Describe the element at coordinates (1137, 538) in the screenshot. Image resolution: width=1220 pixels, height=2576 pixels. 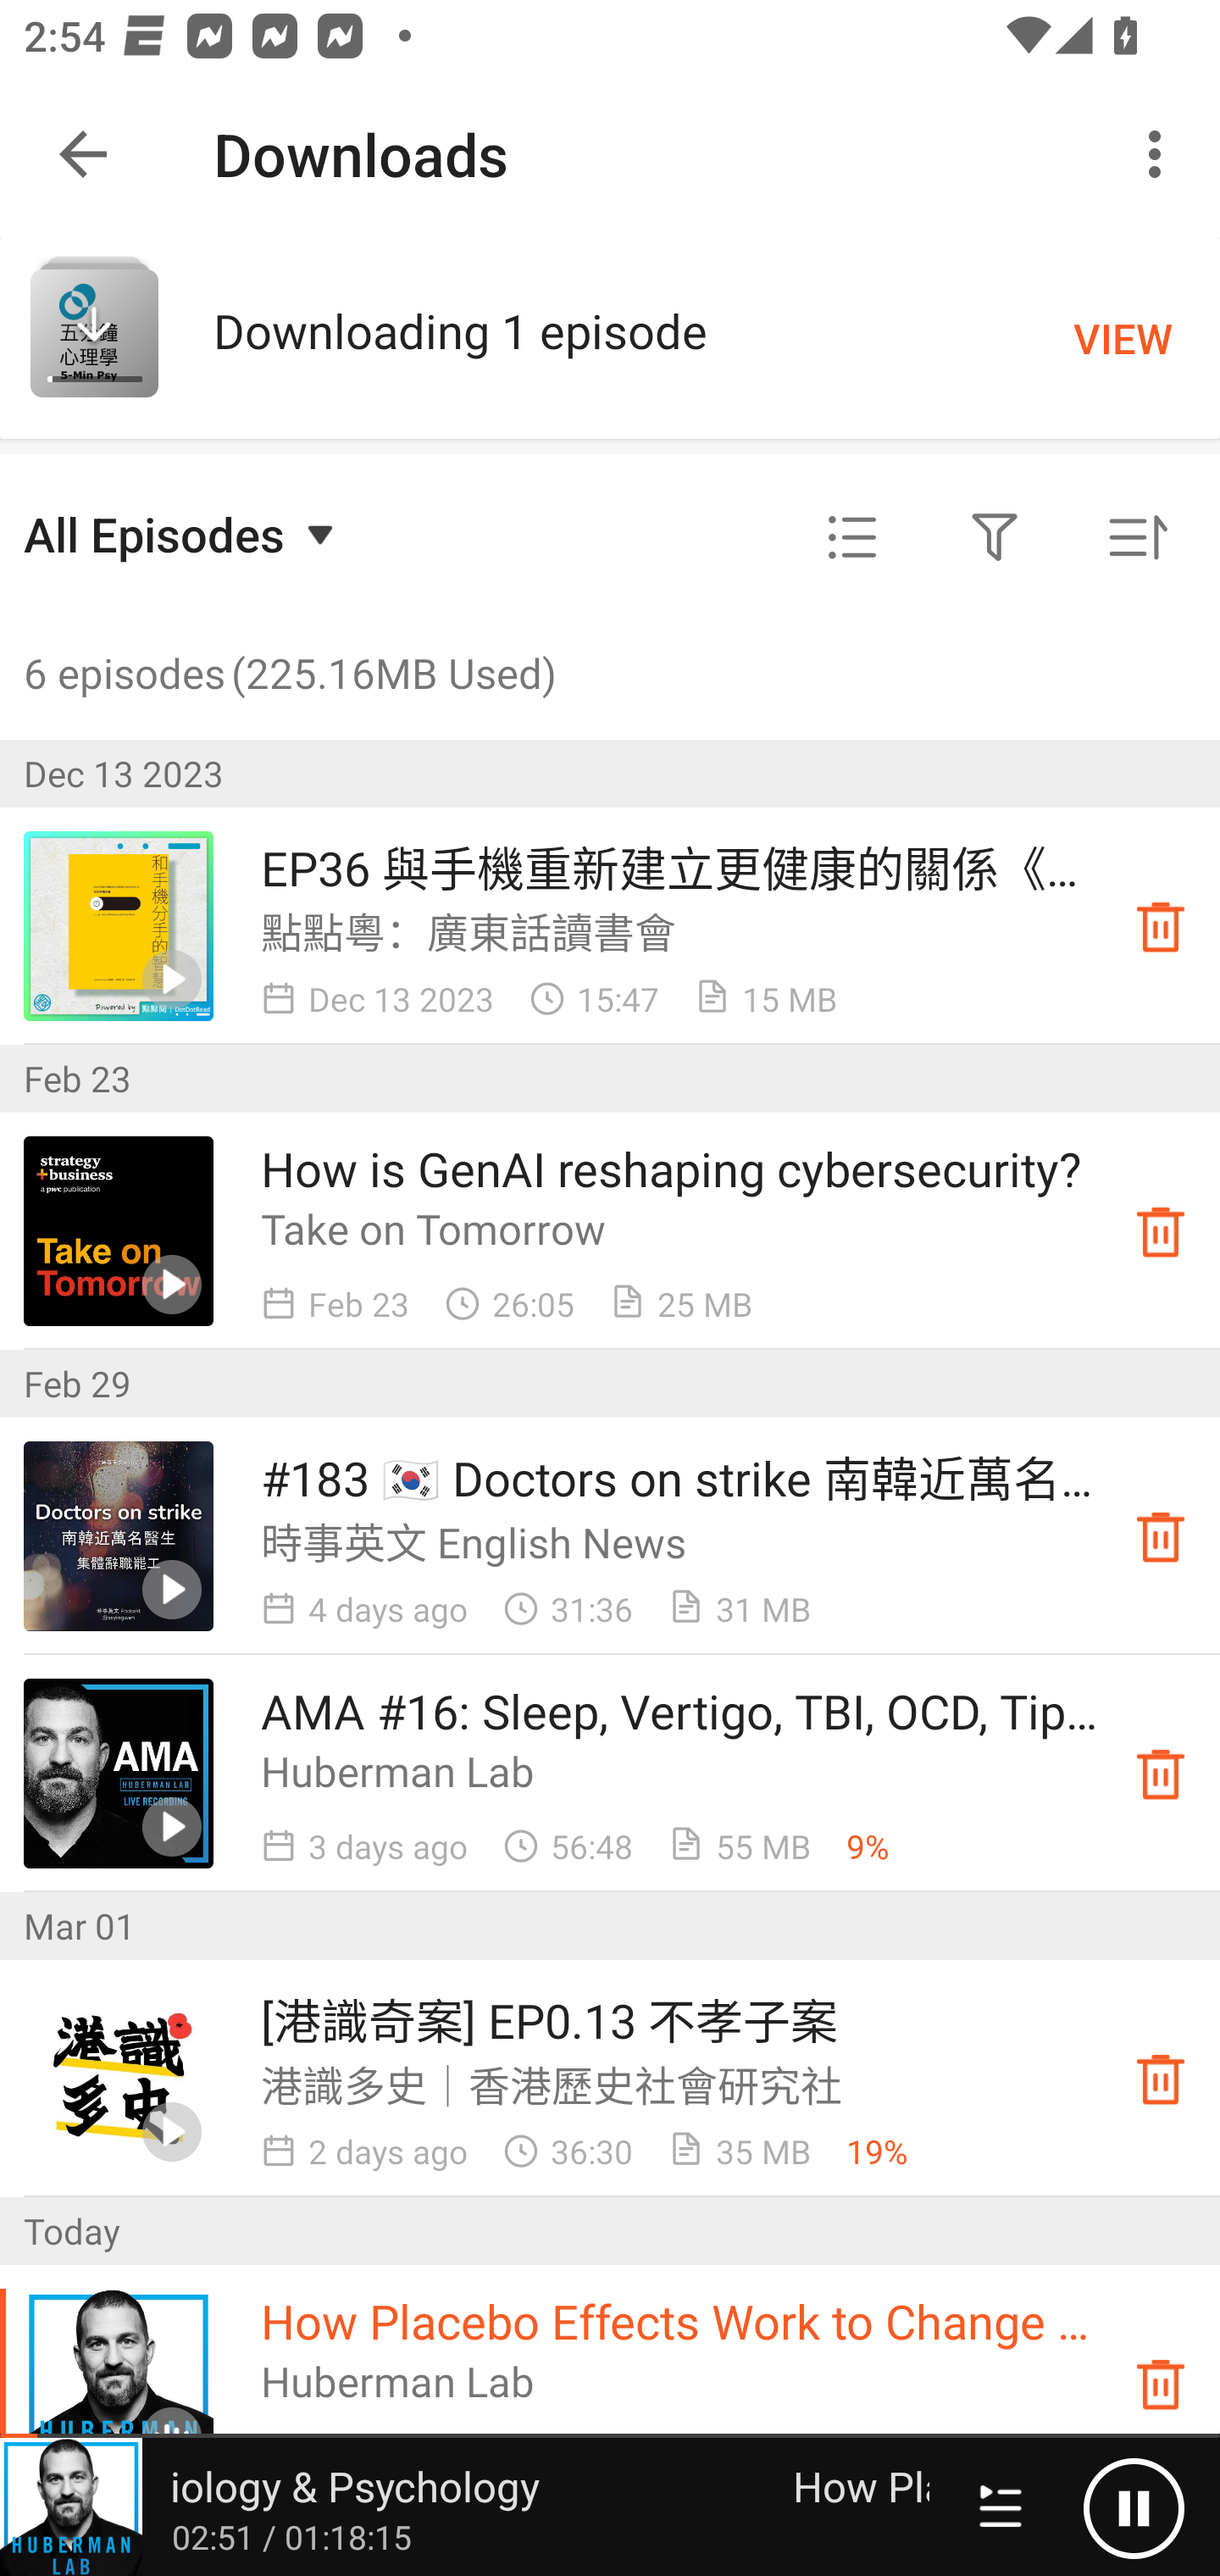
I see ` Sorted by oldest first` at that location.